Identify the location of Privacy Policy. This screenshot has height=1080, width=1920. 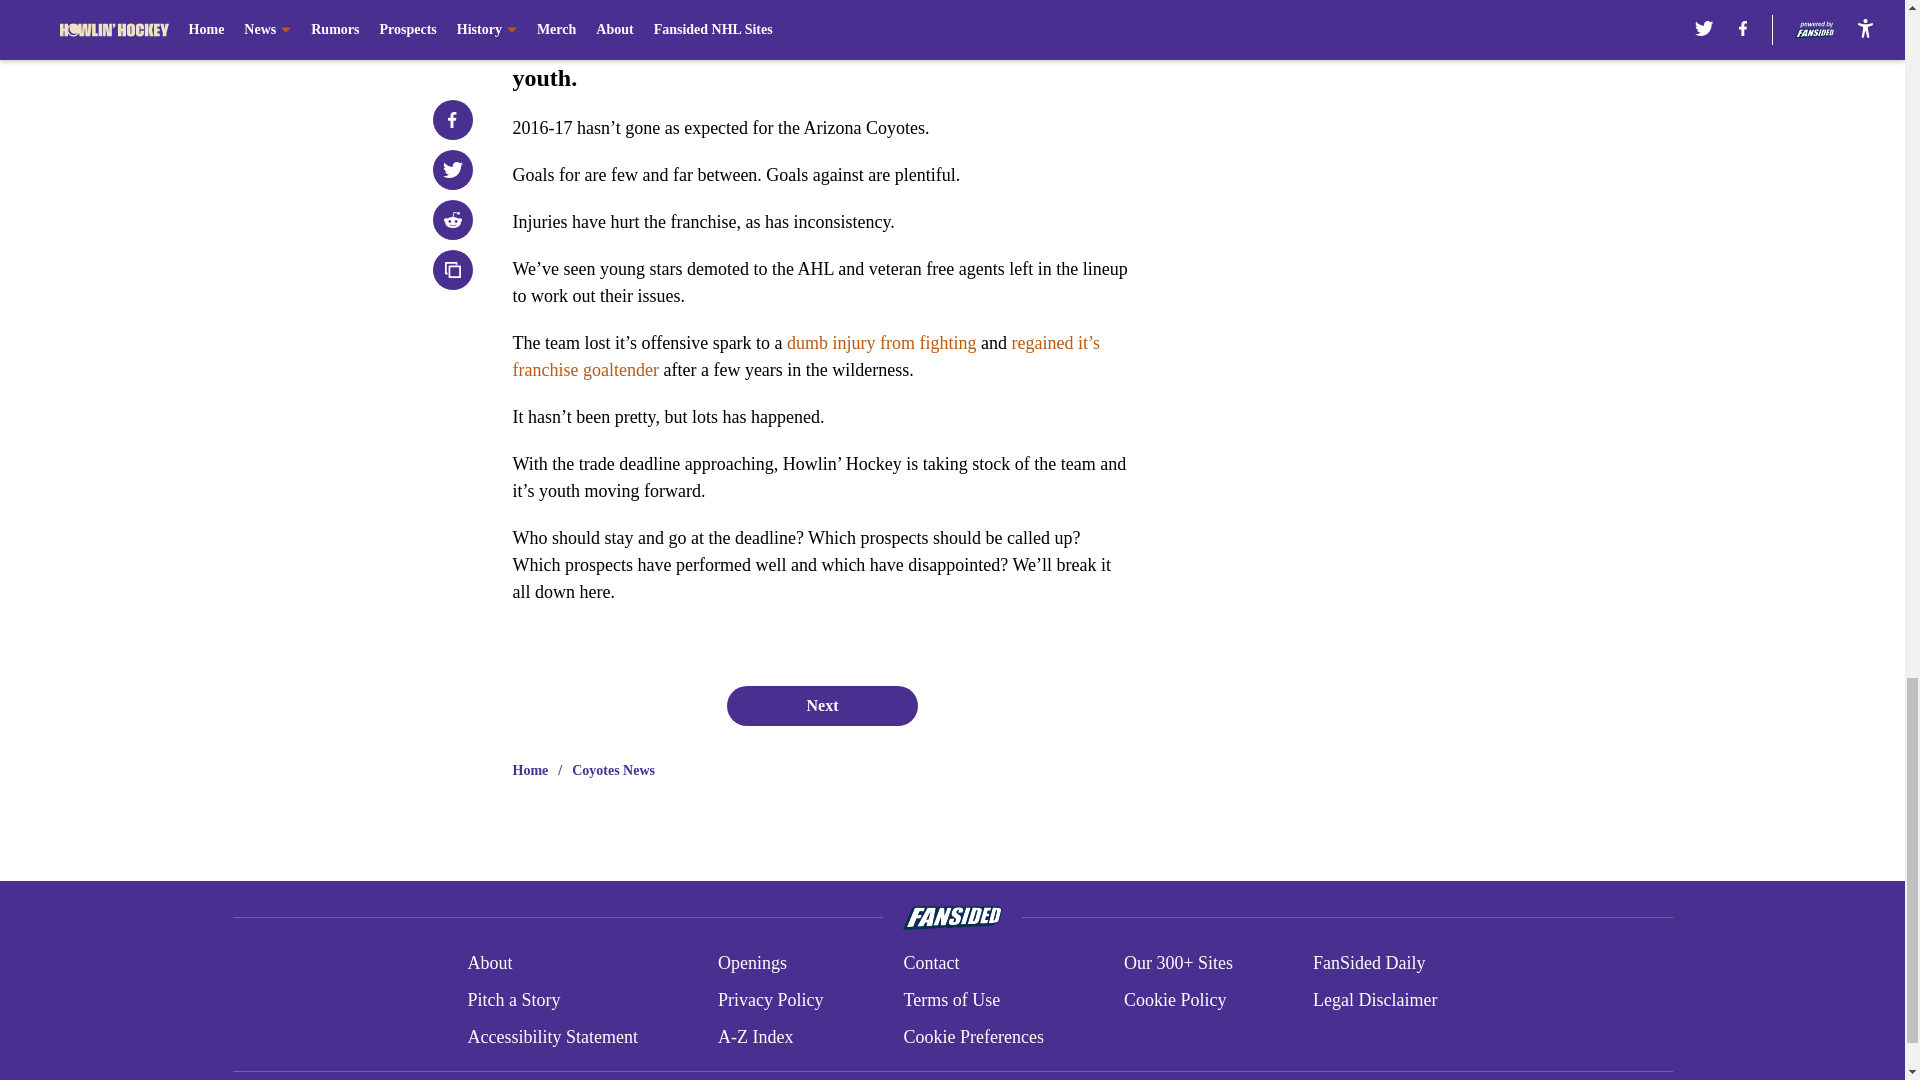
(770, 1000).